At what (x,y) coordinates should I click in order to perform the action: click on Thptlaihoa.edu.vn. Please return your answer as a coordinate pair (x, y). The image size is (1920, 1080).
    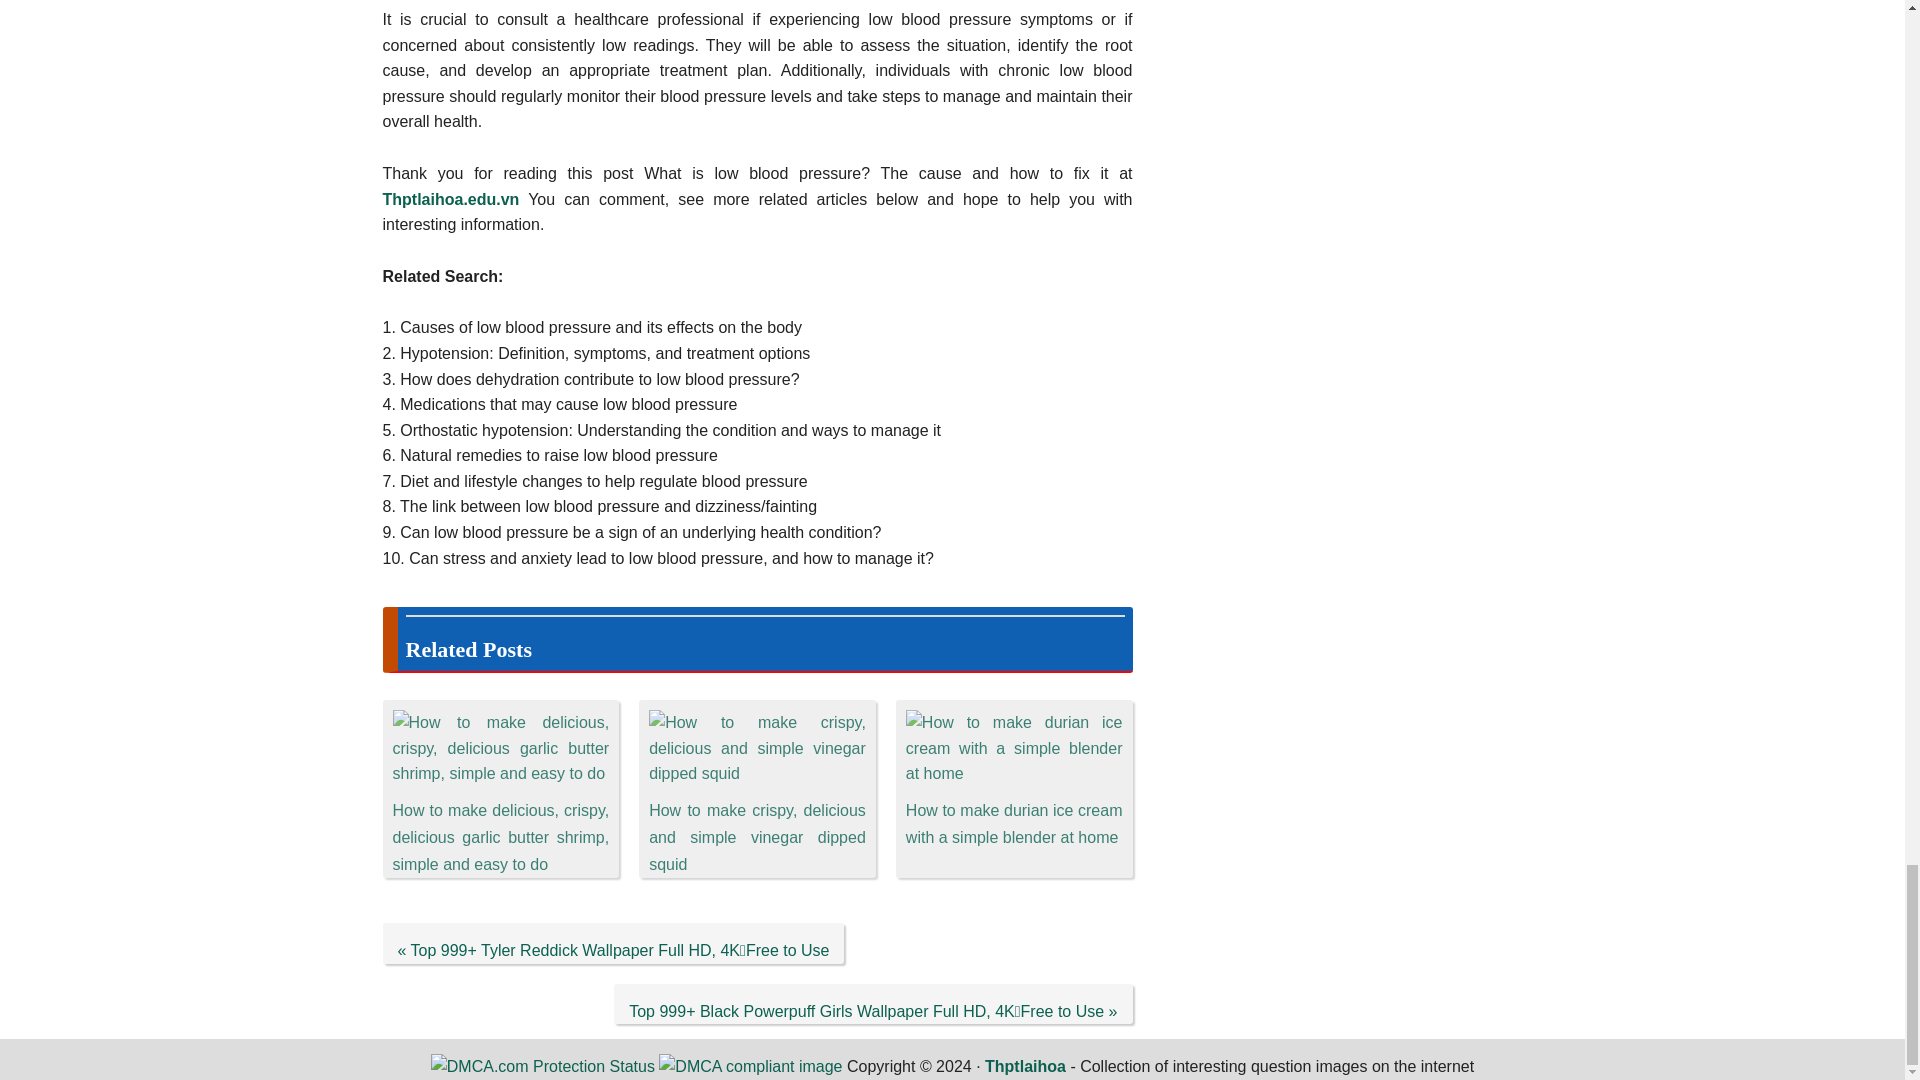
    Looking at the image, I should click on (450, 200).